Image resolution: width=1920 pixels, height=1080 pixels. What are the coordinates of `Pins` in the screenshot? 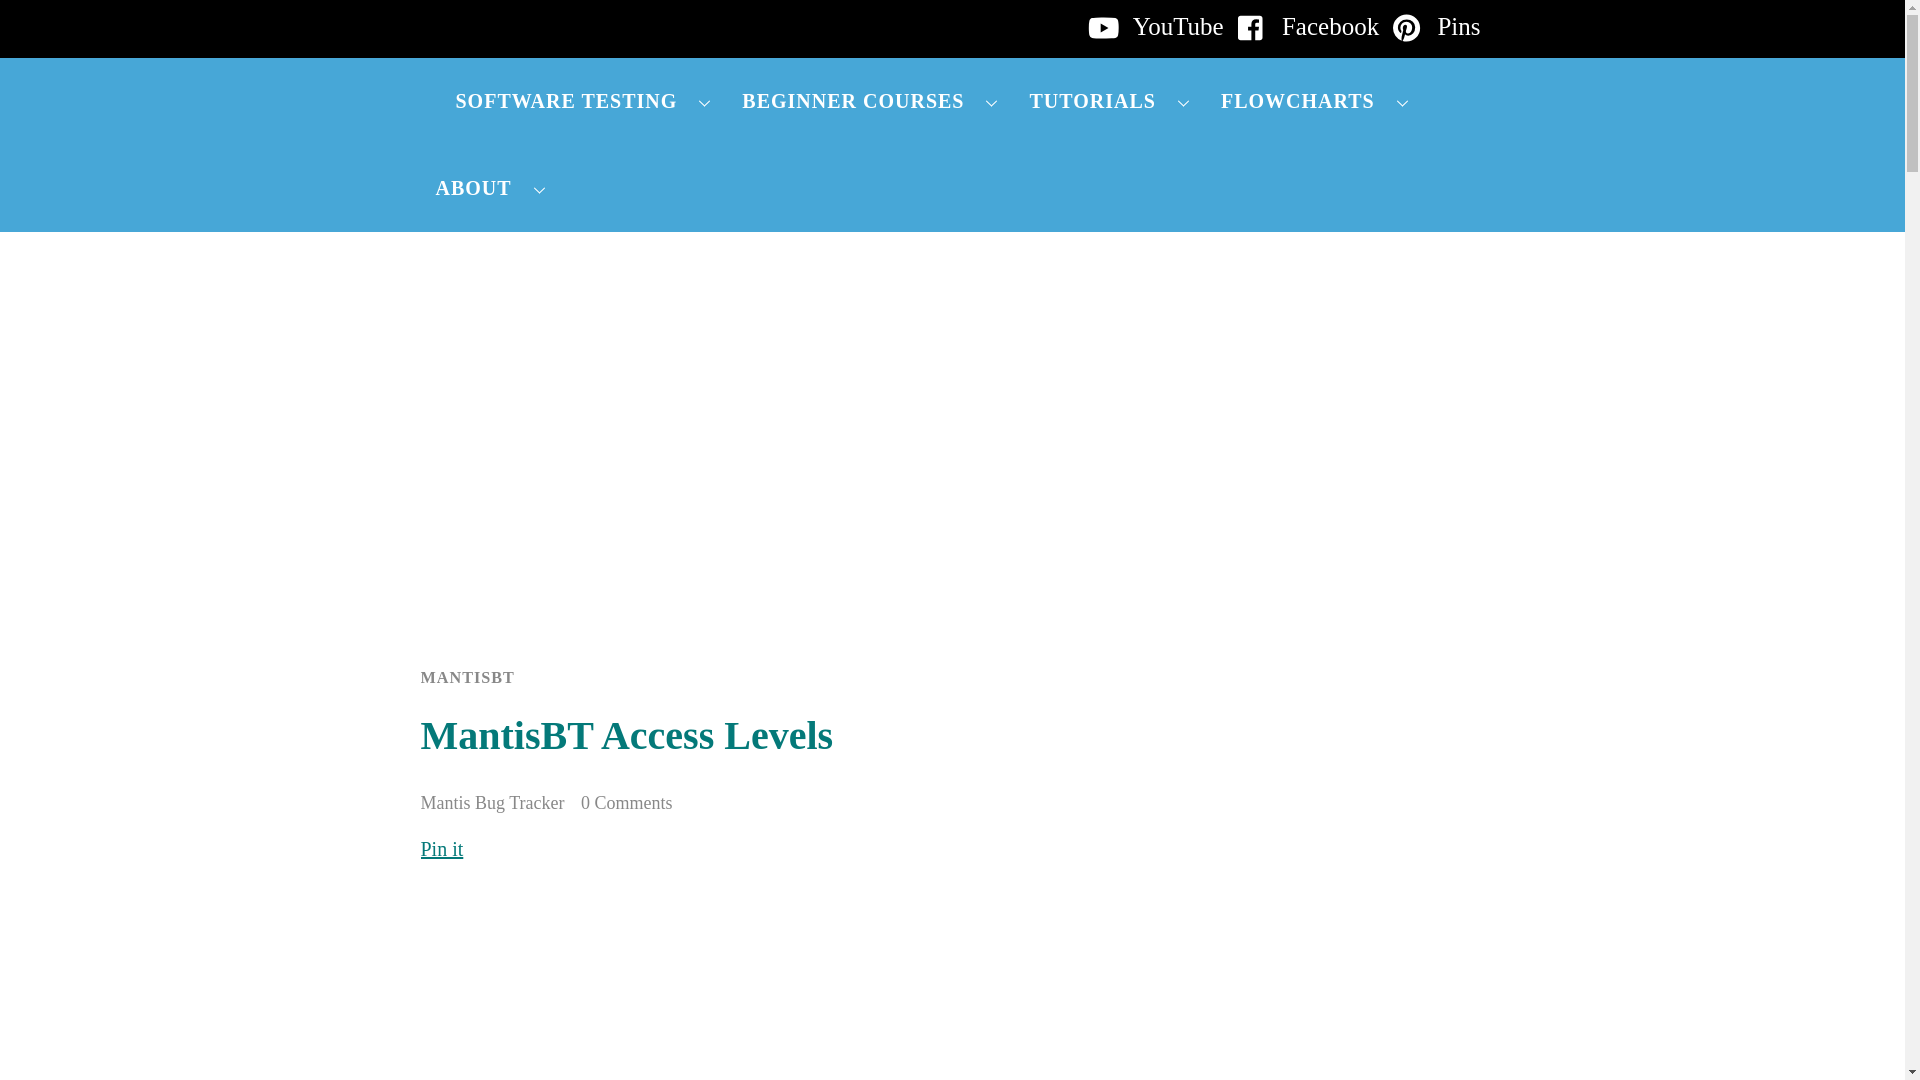 It's located at (1431, 26).